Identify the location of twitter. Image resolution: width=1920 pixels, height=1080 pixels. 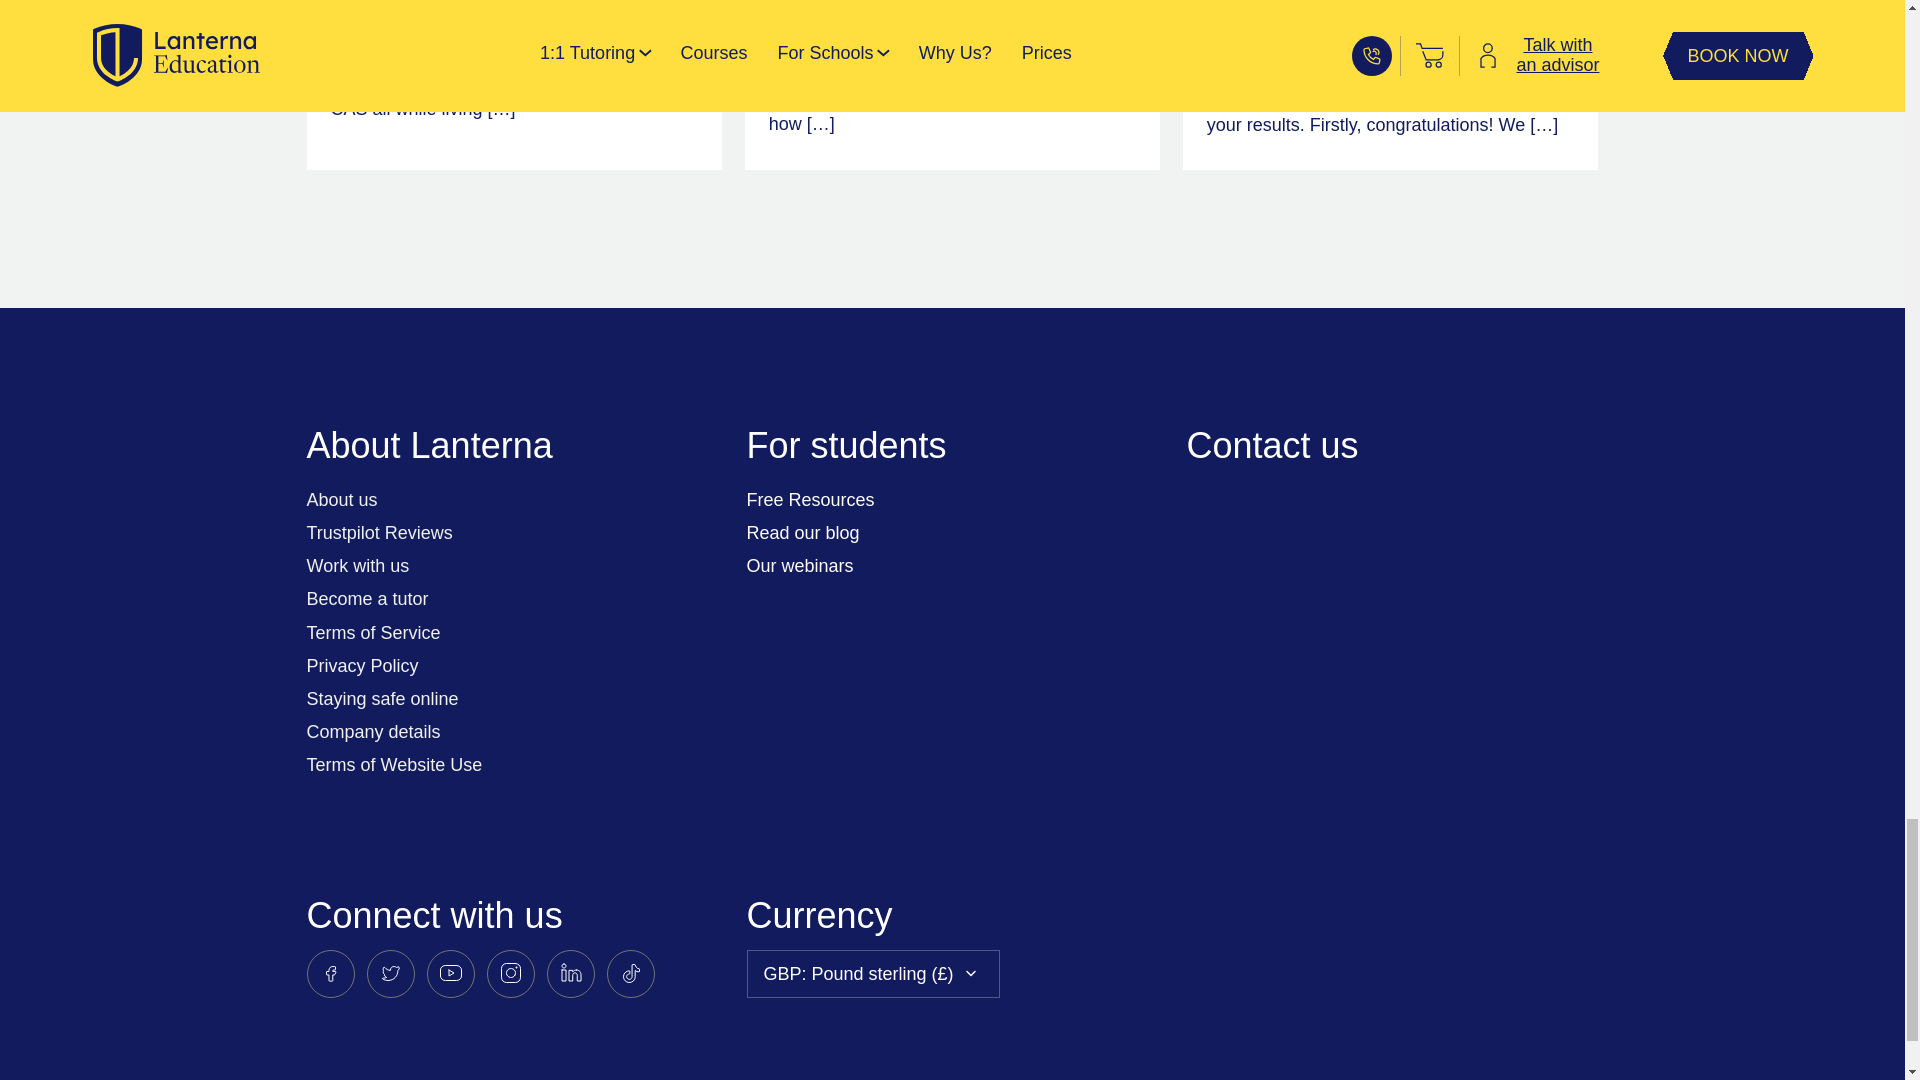
(390, 974).